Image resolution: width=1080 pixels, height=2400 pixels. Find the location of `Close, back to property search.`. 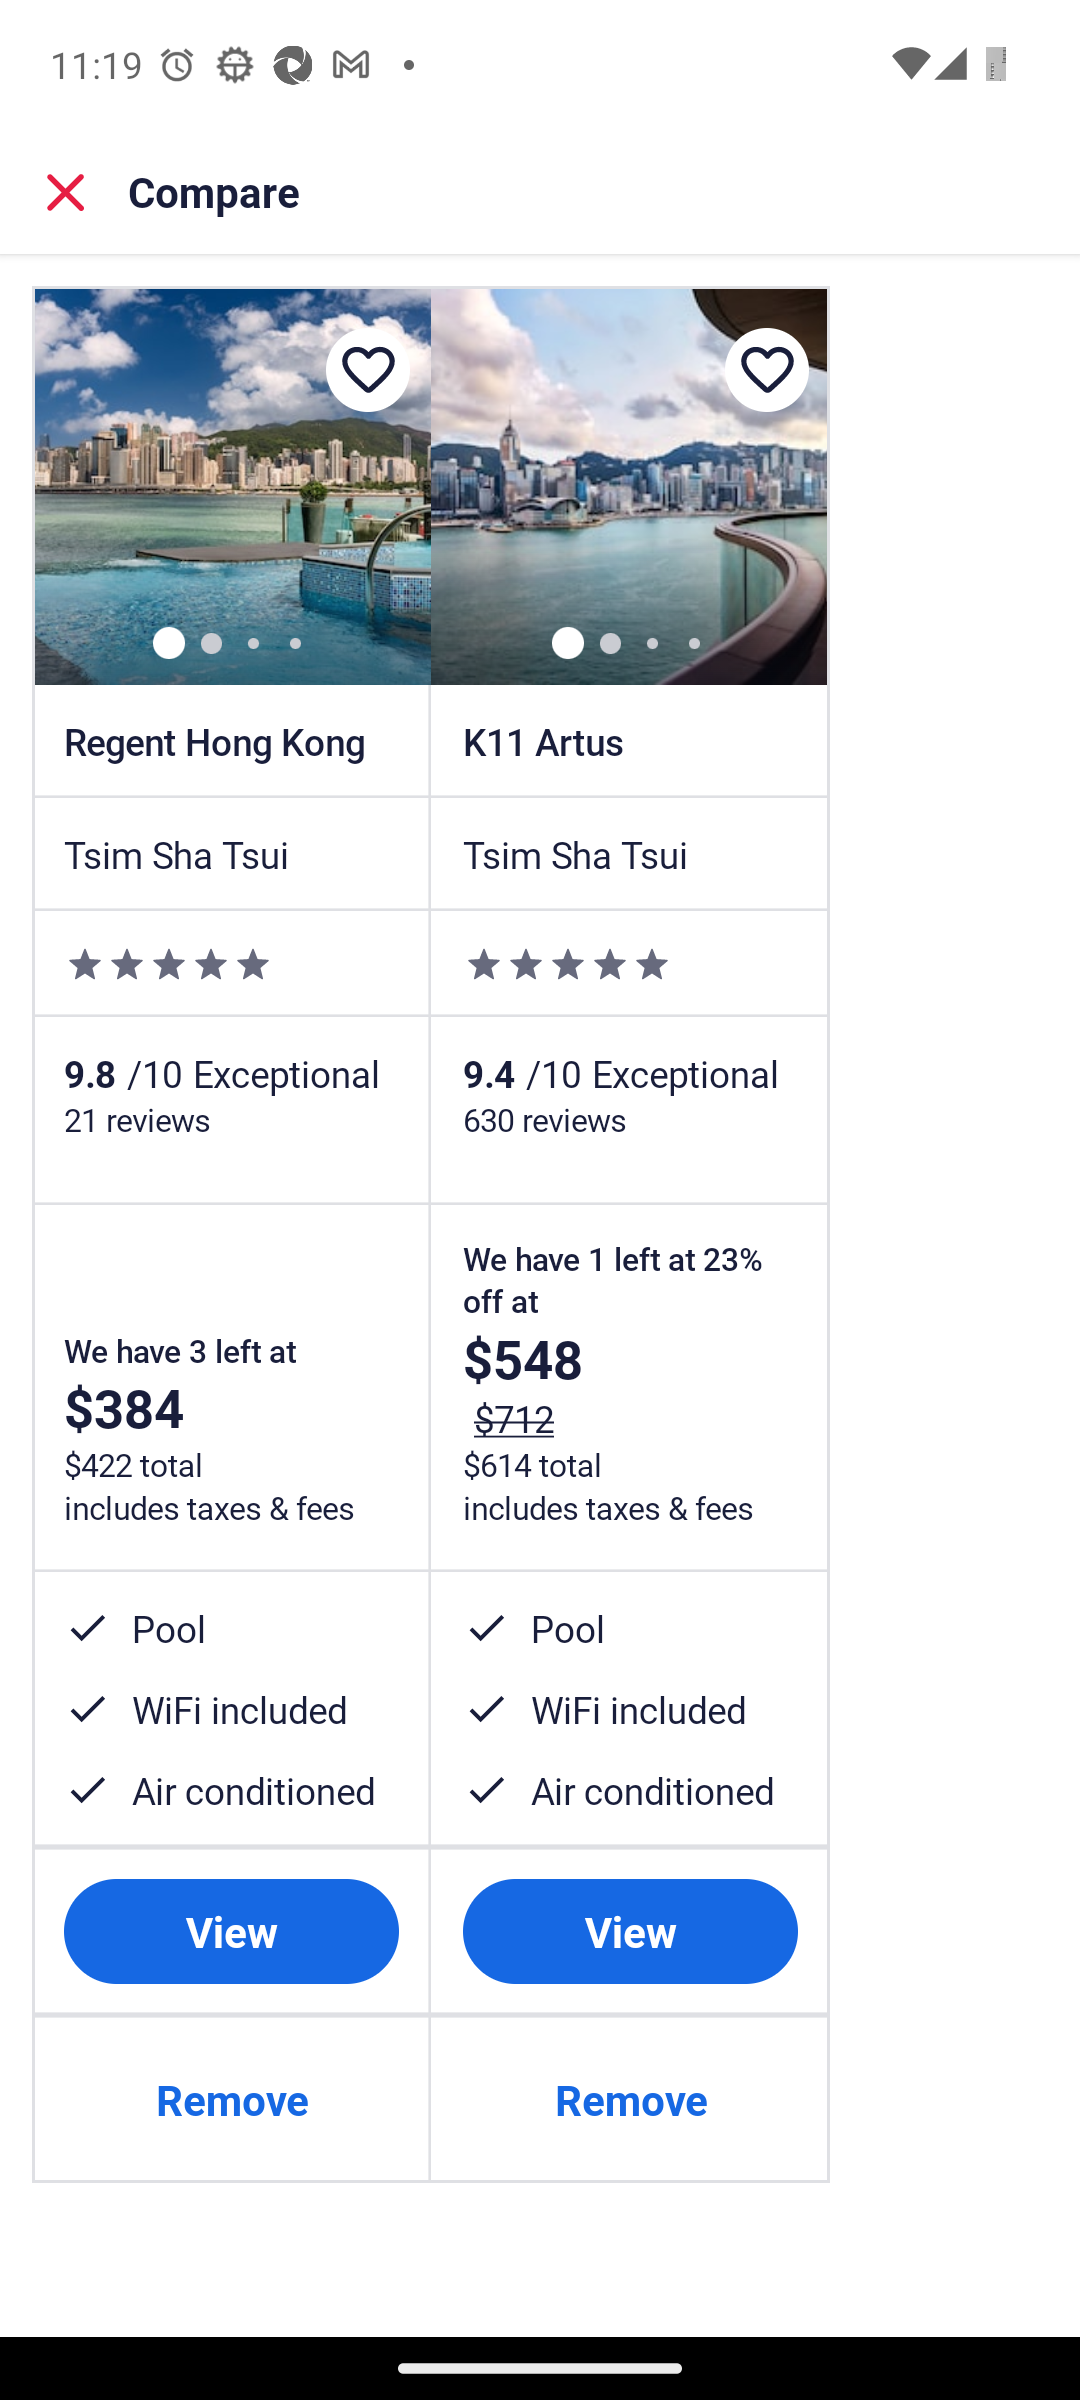

Close, back to property search. is located at coordinates (66, 192).